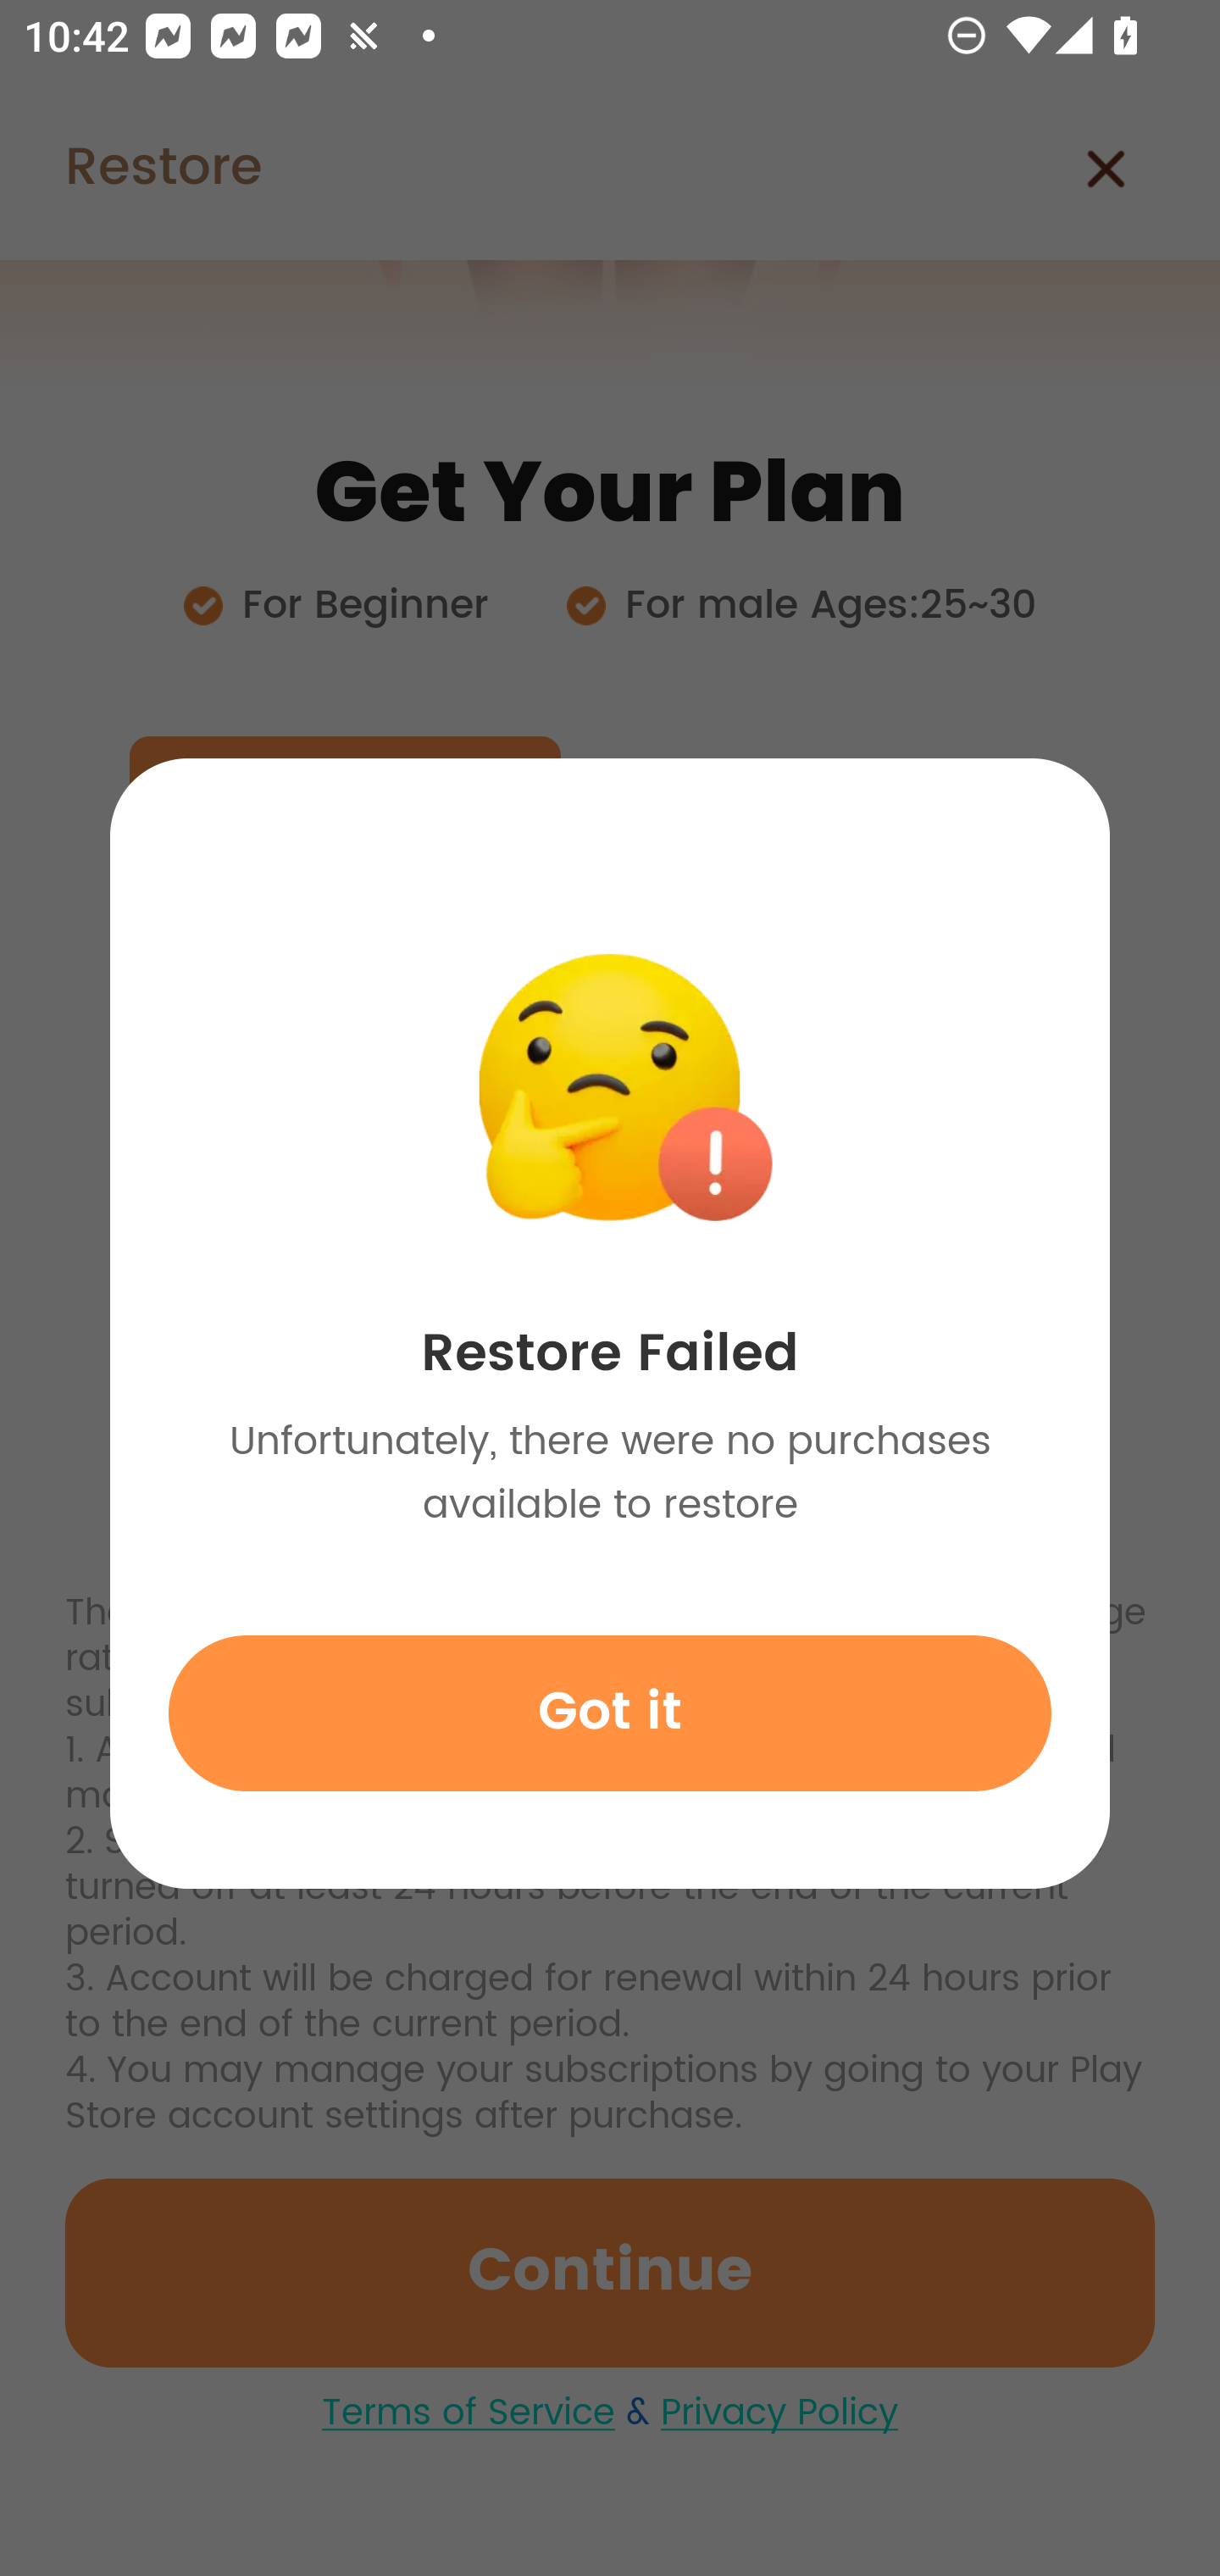 This screenshot has height=2576, width=1220. Describe the element at coordinates (610, 1713) in the screenshot. I see `Got it` at that location.